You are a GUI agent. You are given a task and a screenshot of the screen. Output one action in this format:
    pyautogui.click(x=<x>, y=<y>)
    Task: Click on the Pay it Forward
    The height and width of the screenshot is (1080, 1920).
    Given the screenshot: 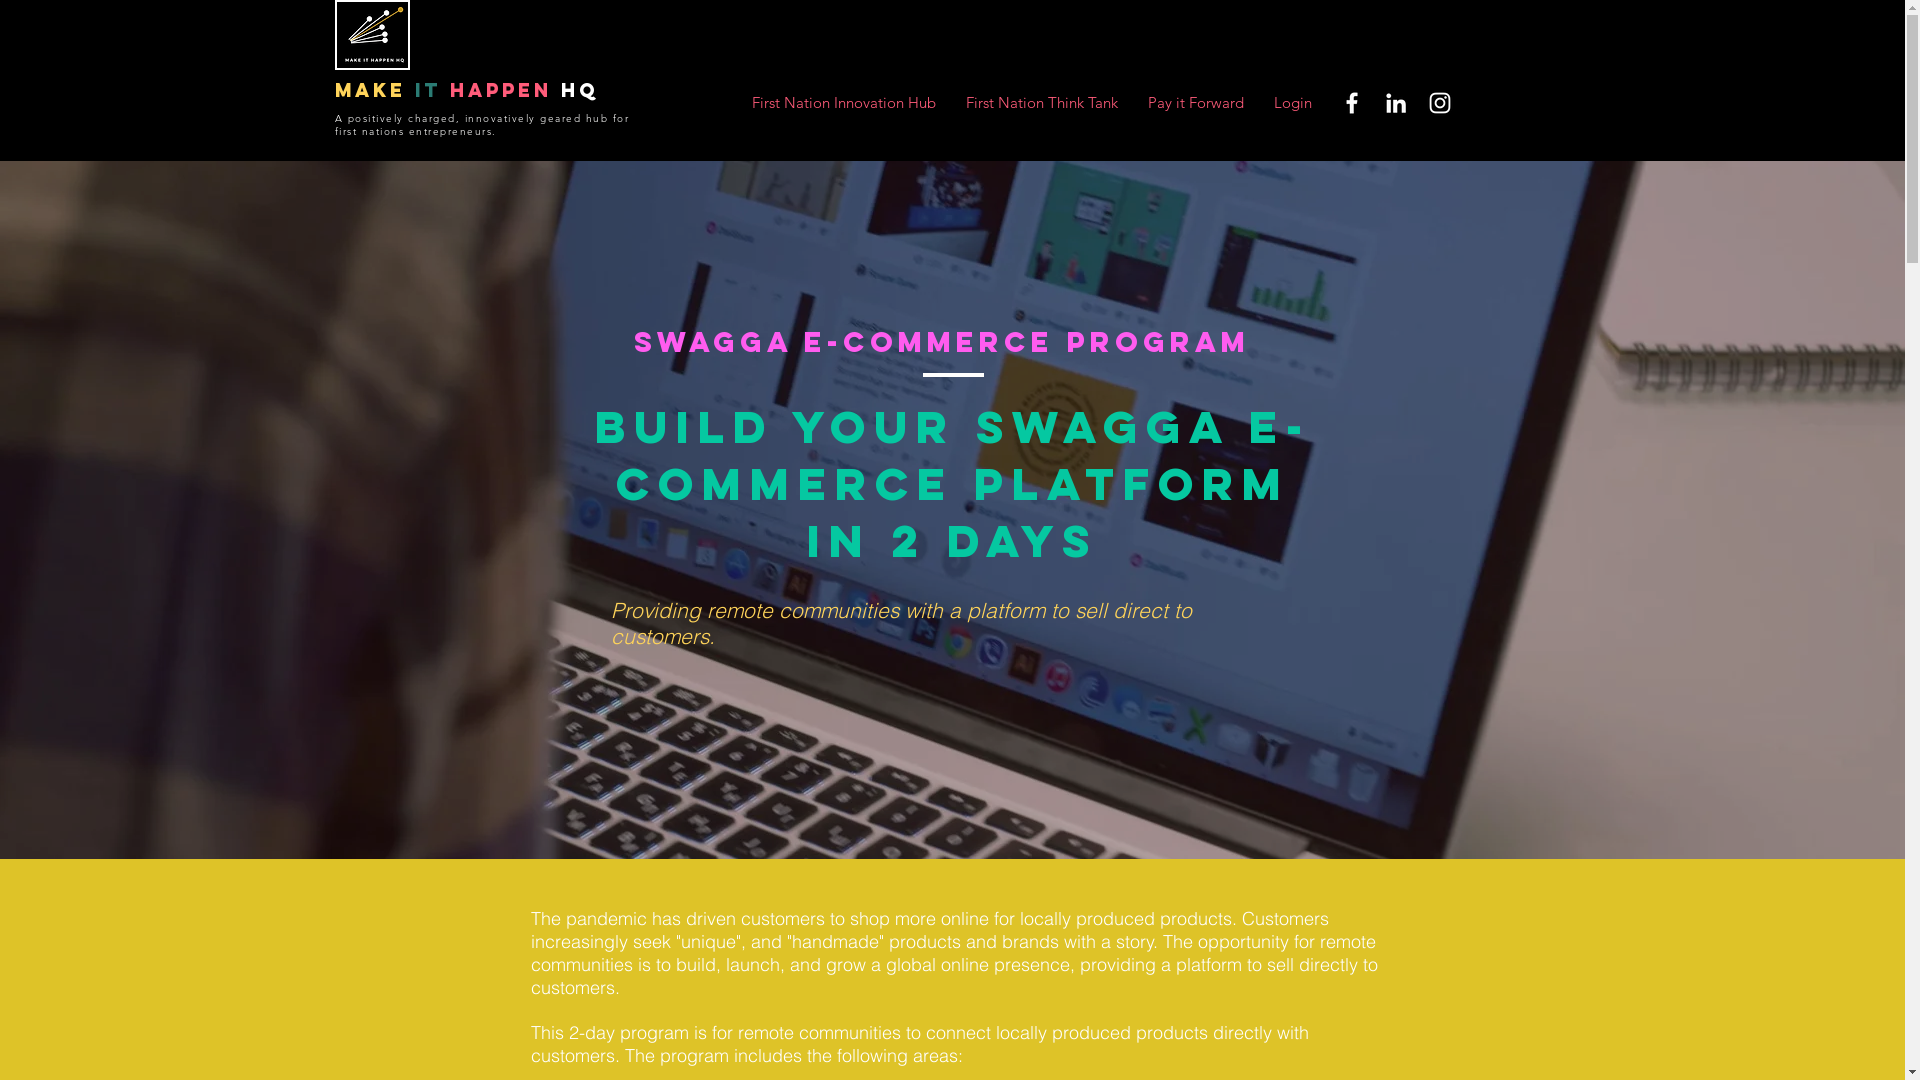 What is the action you would take?
    pyautogui.click(x=1195, y=102)
    